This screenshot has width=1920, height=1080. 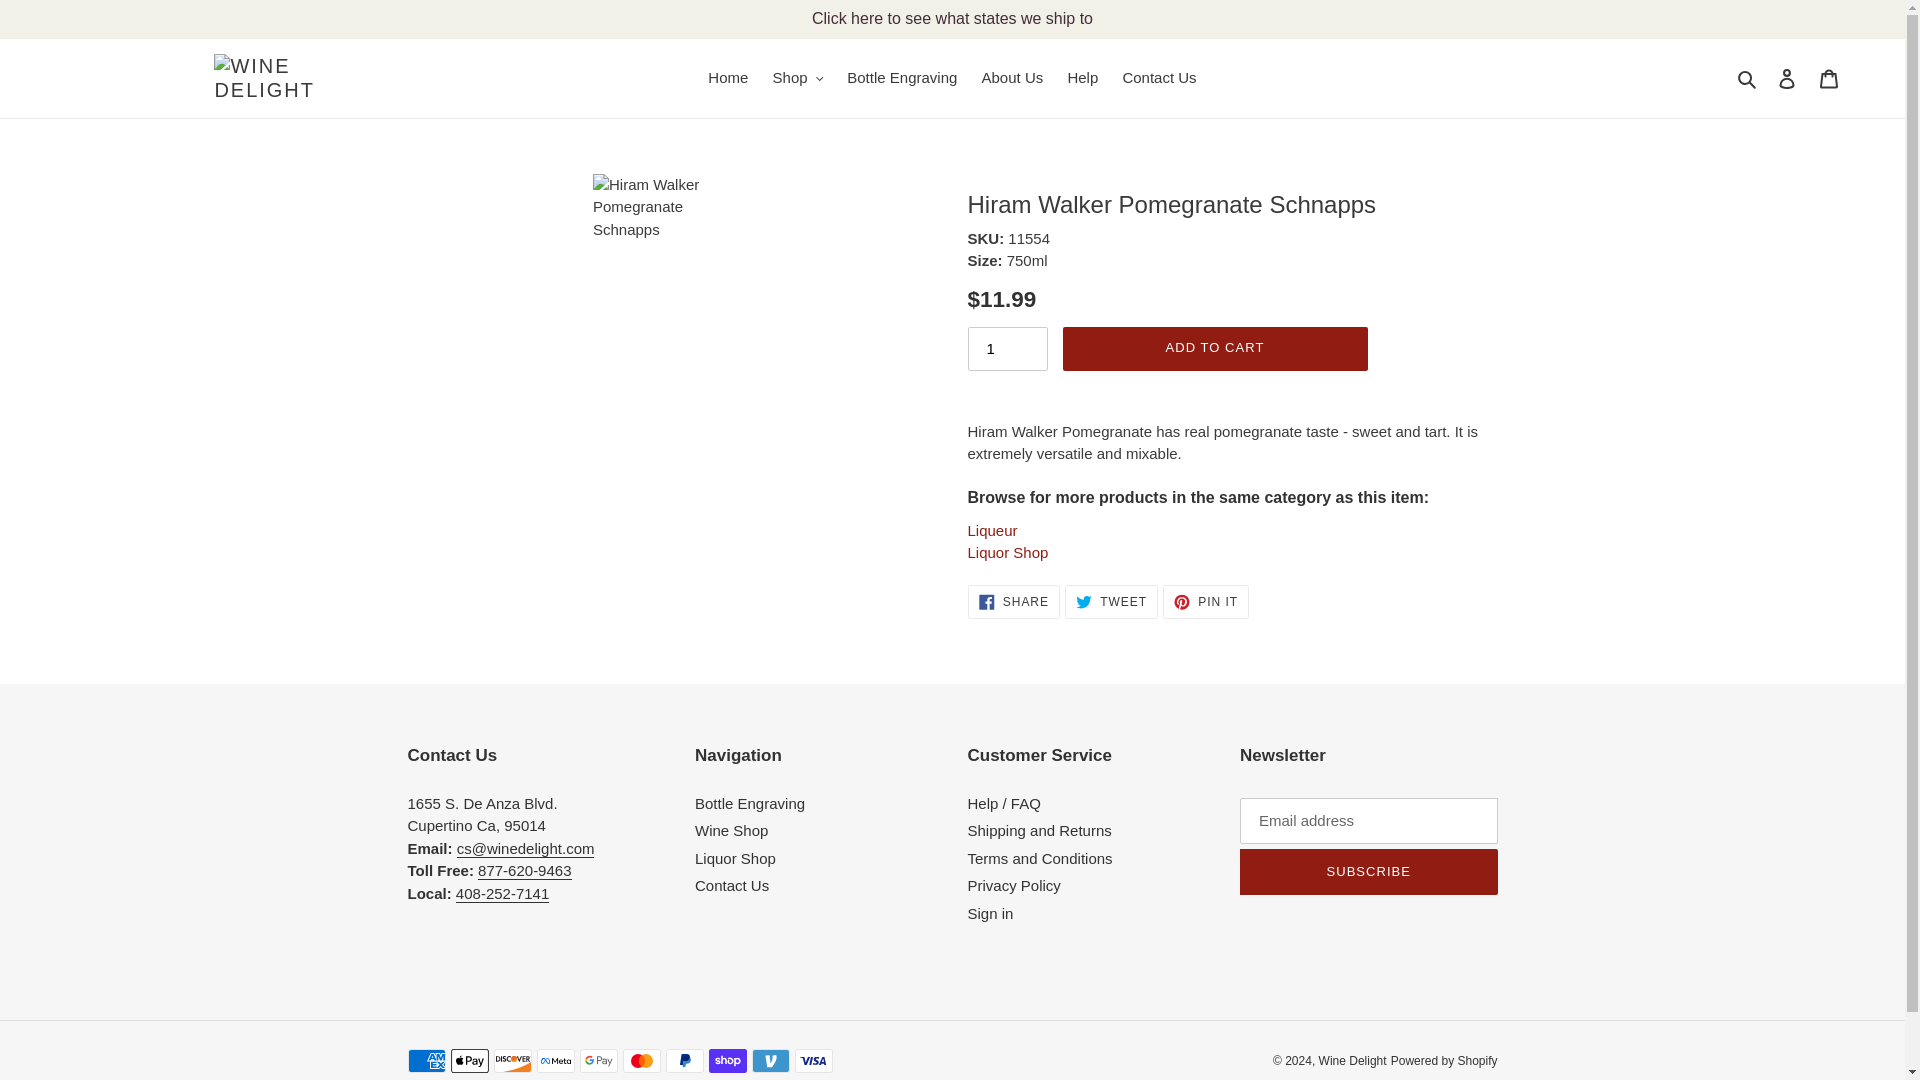 I want to click on Shop, so click(x=1111, y=602).